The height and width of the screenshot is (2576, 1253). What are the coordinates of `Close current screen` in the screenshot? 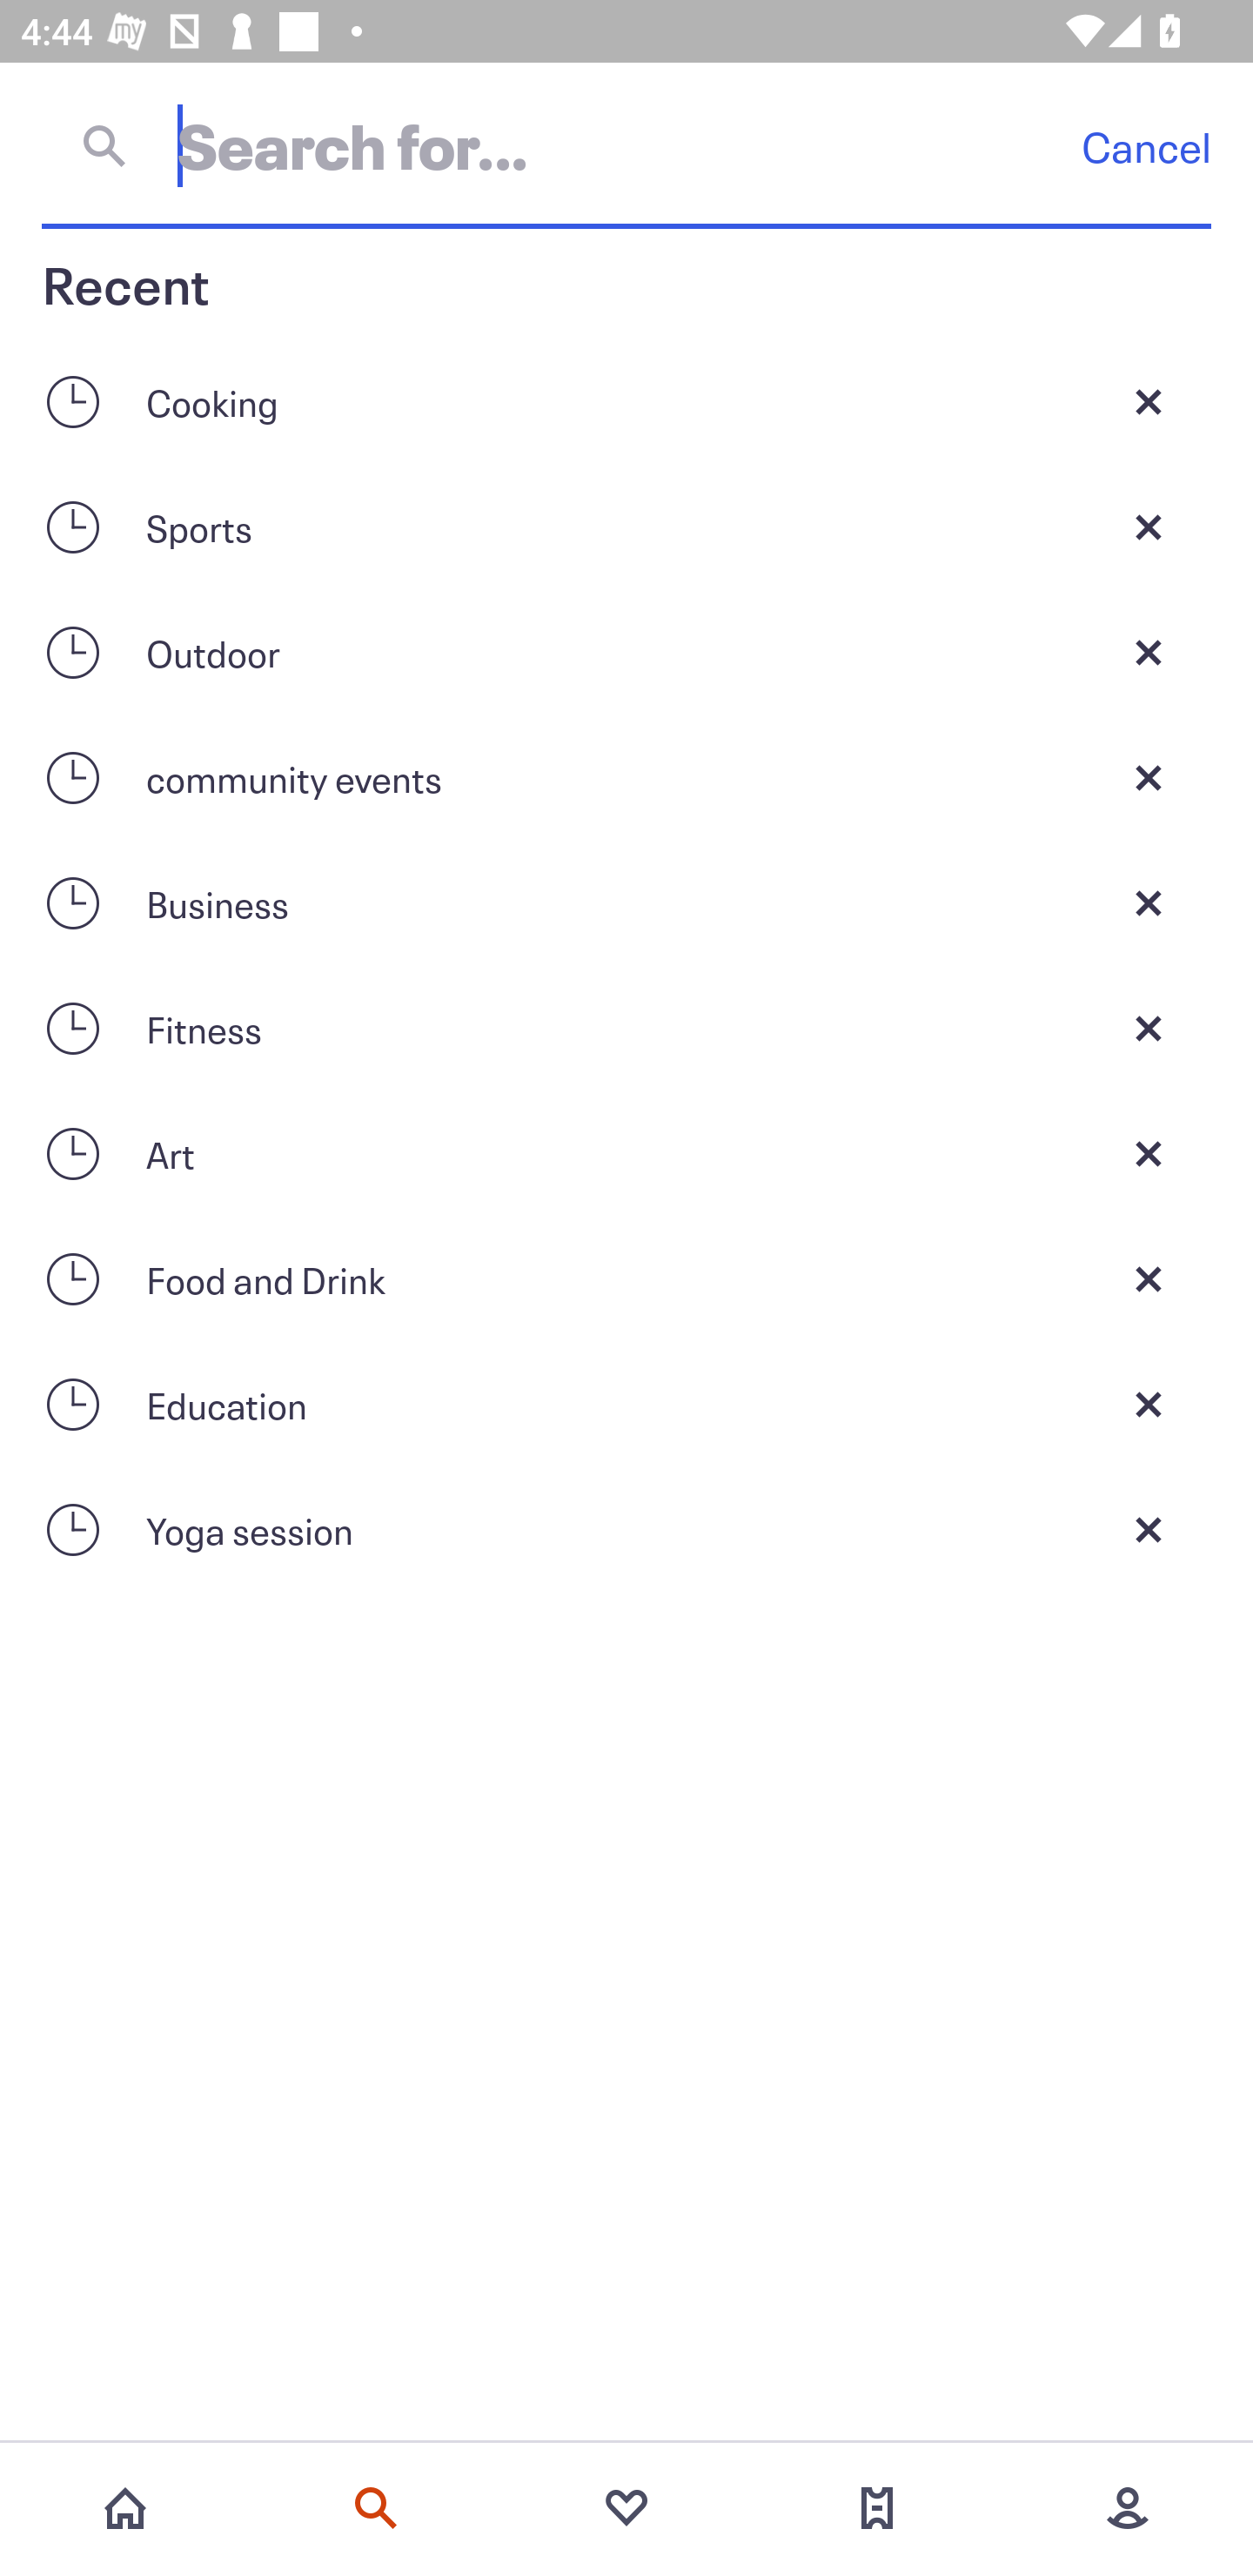 It's located at (1149, 1029).